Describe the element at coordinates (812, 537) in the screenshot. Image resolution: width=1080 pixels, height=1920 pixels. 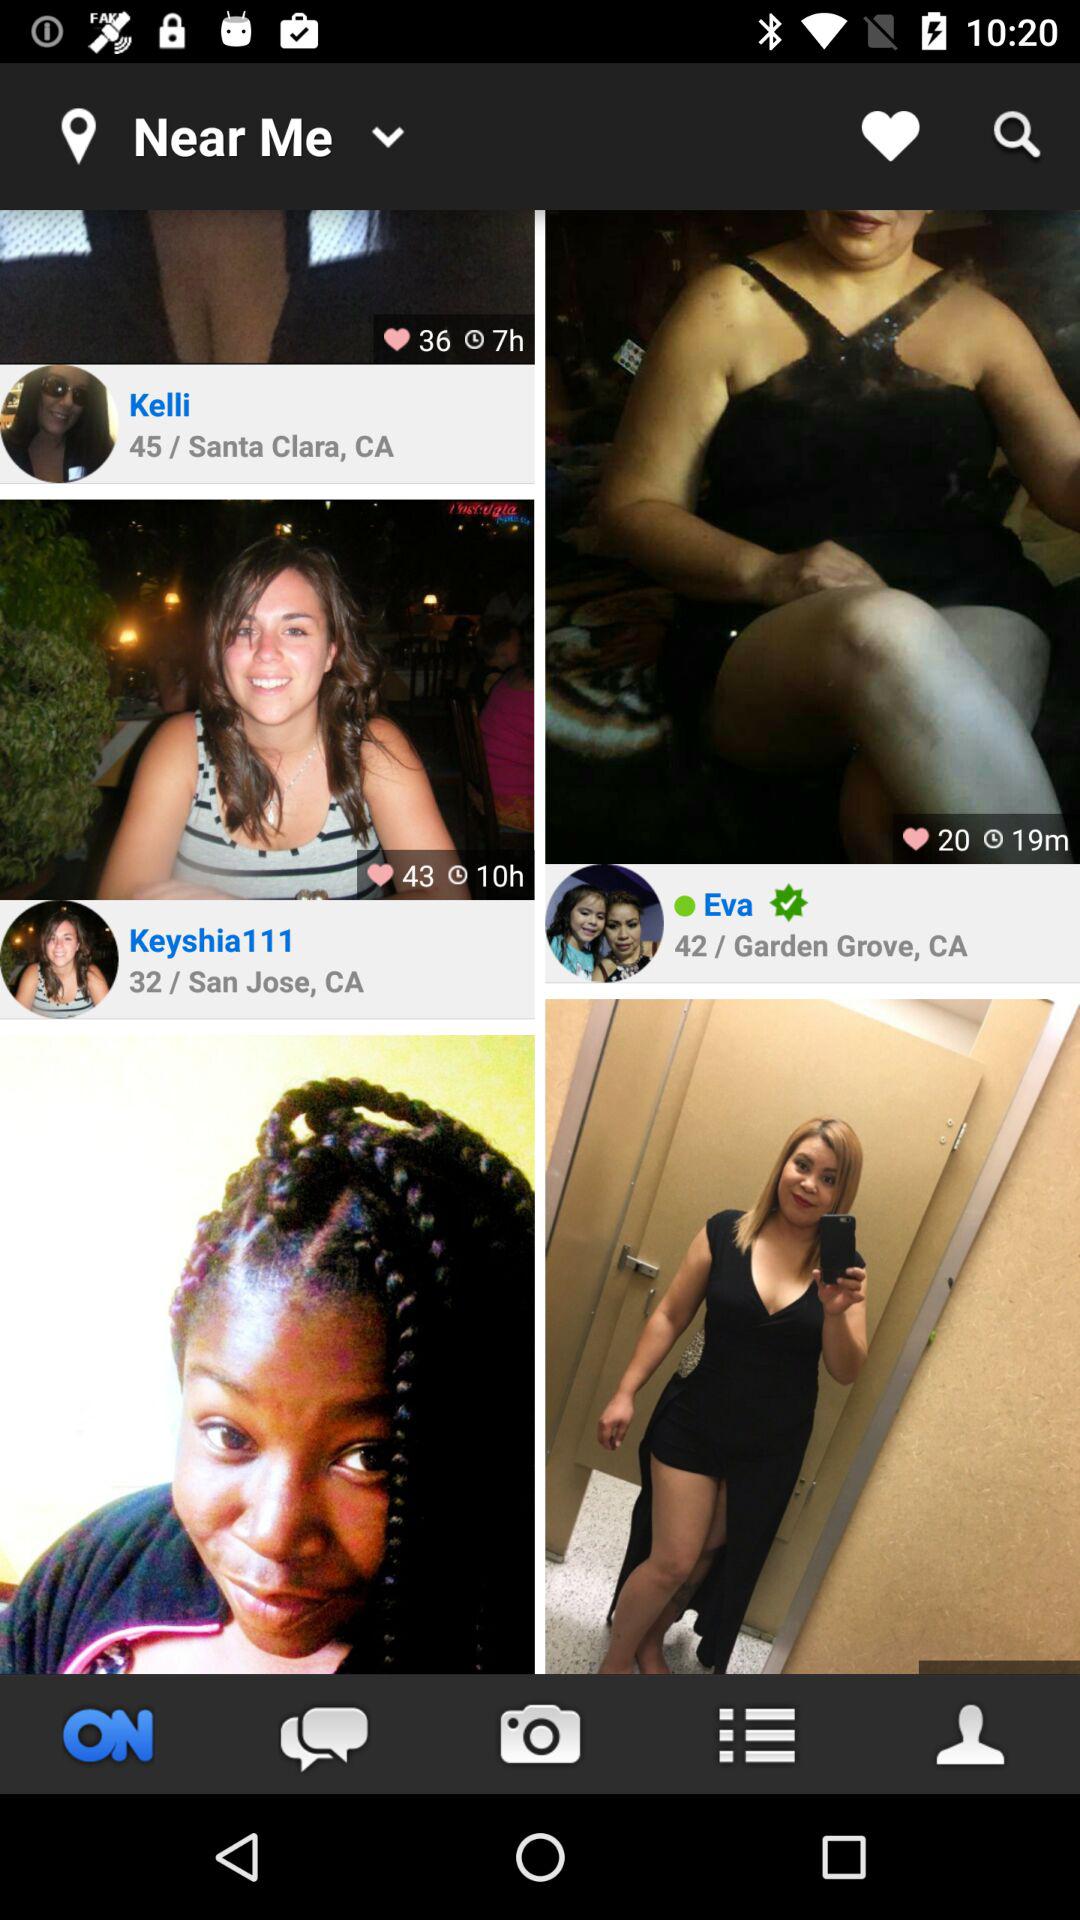
I see `zoom into picture` at that location.